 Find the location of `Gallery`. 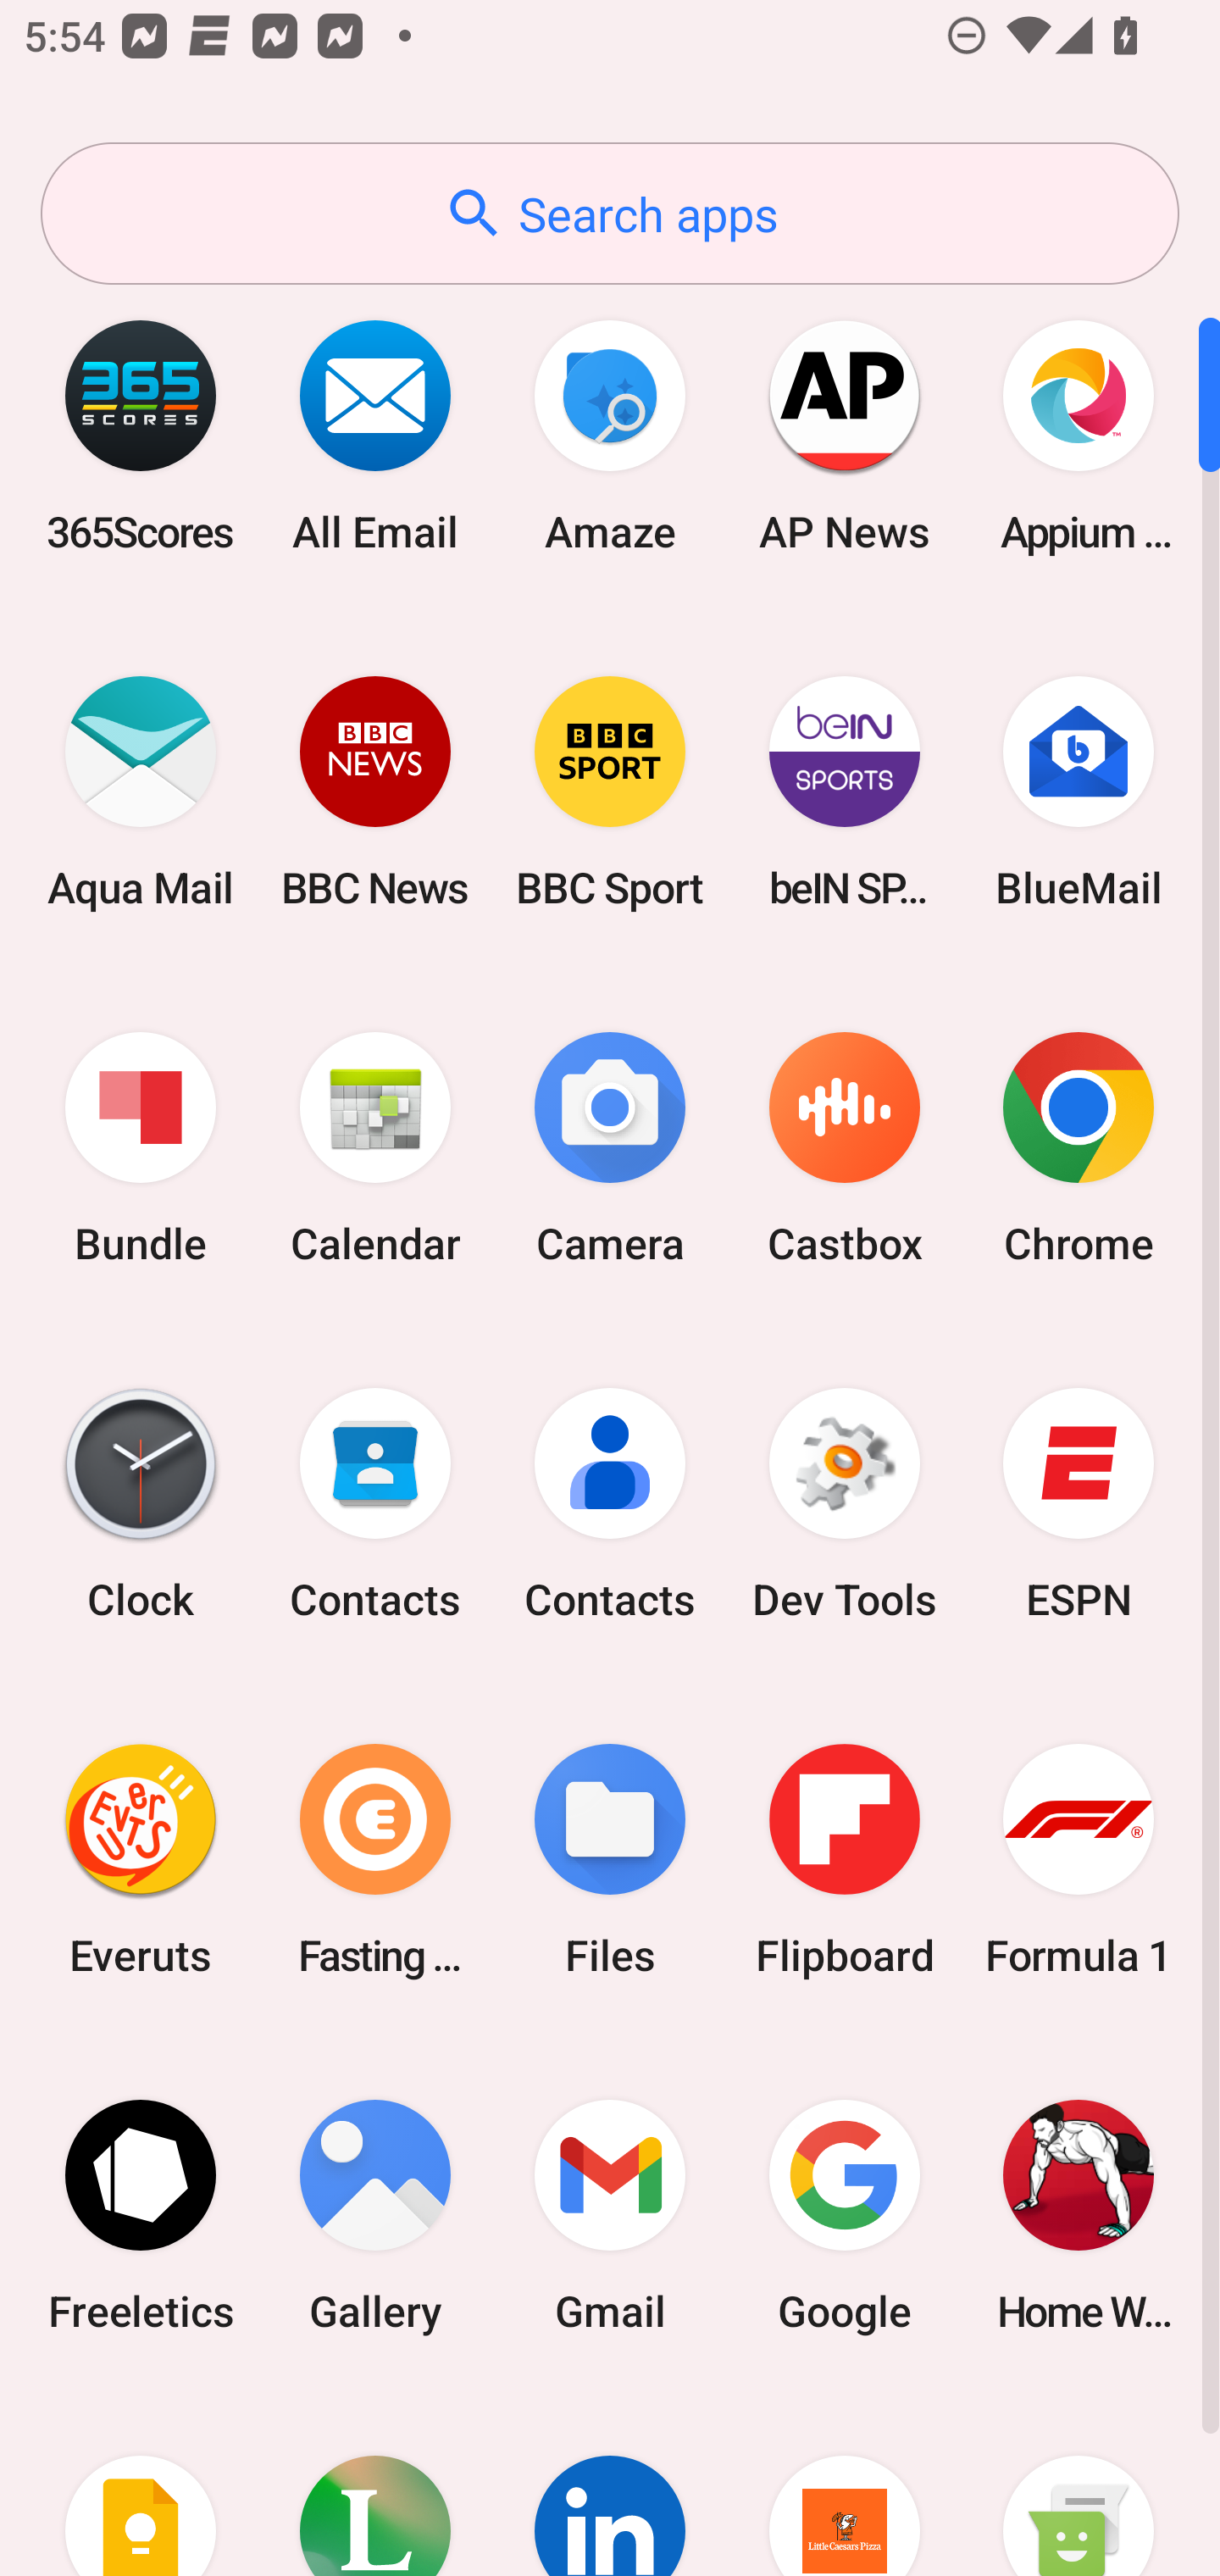

Gallery is located at coordinates (375, 2215).